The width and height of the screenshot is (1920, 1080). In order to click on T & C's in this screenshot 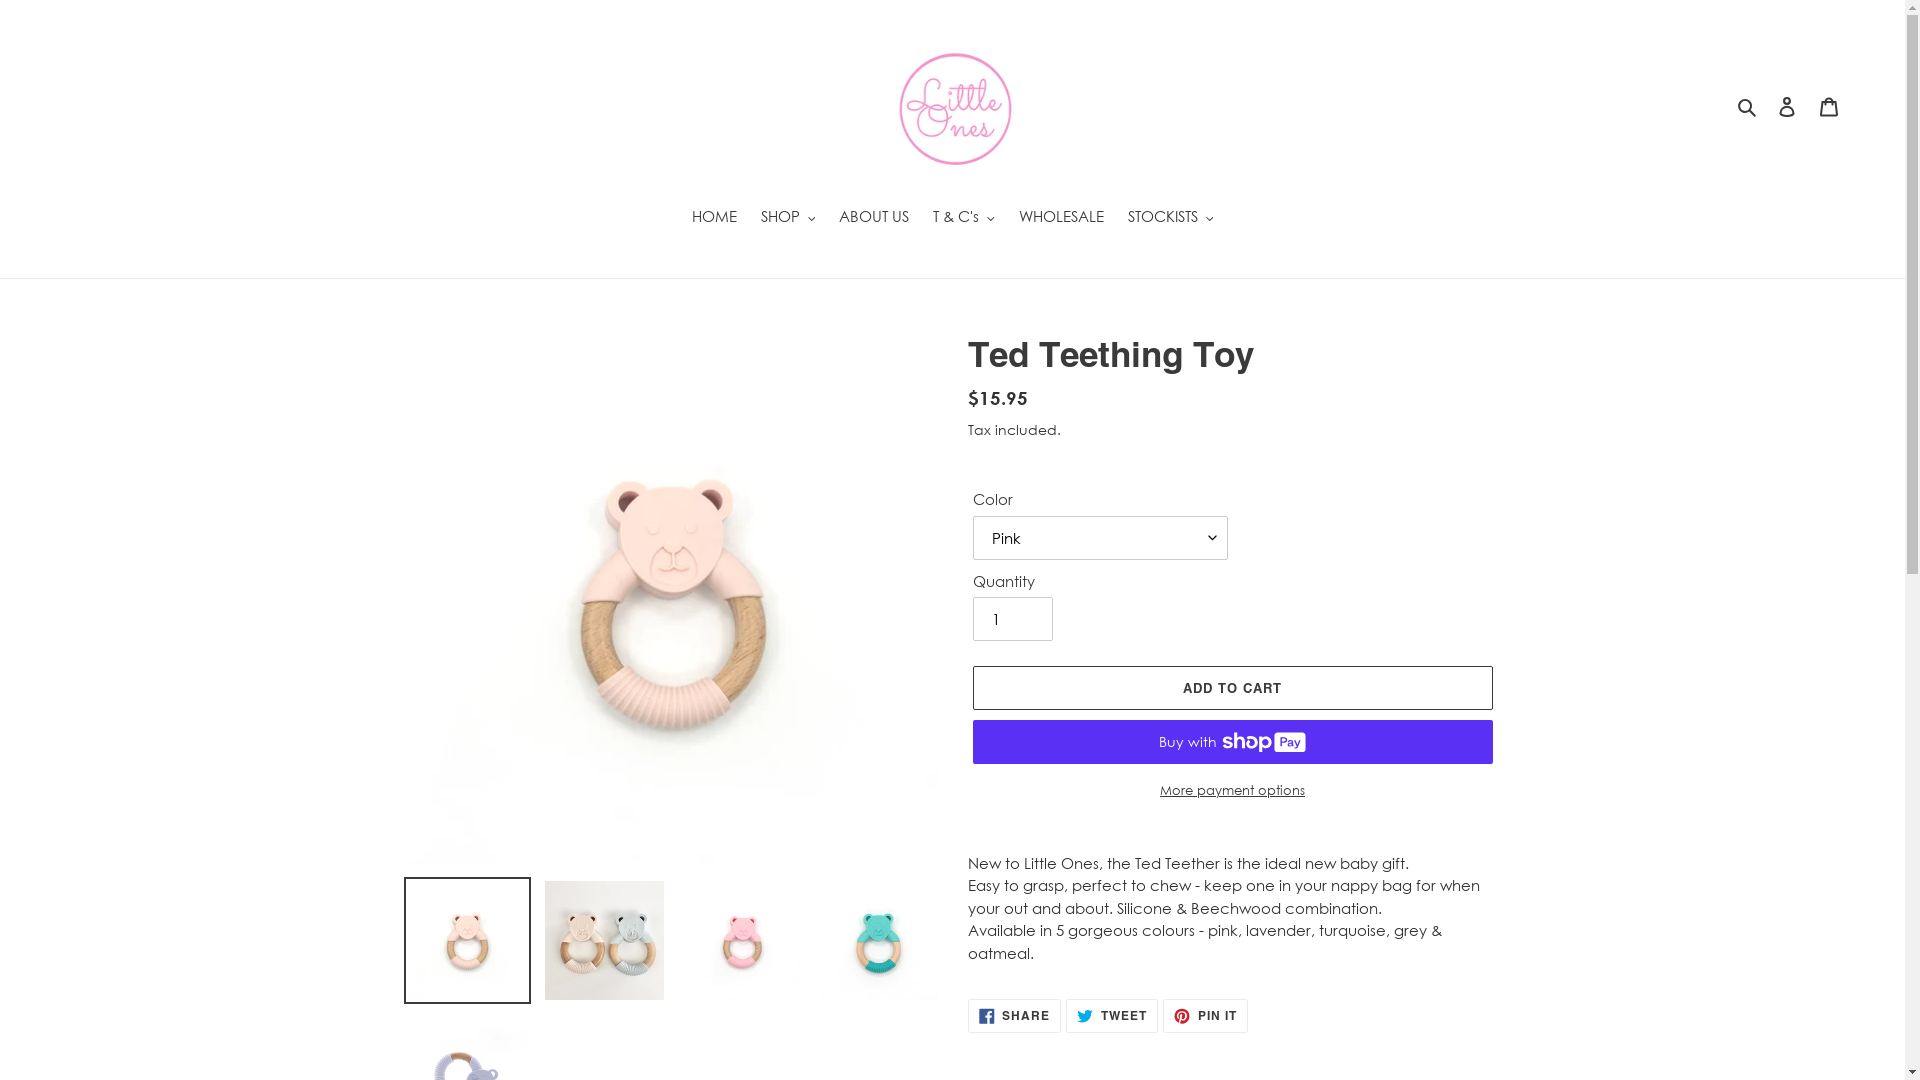, I will do `click(964, 218)`.